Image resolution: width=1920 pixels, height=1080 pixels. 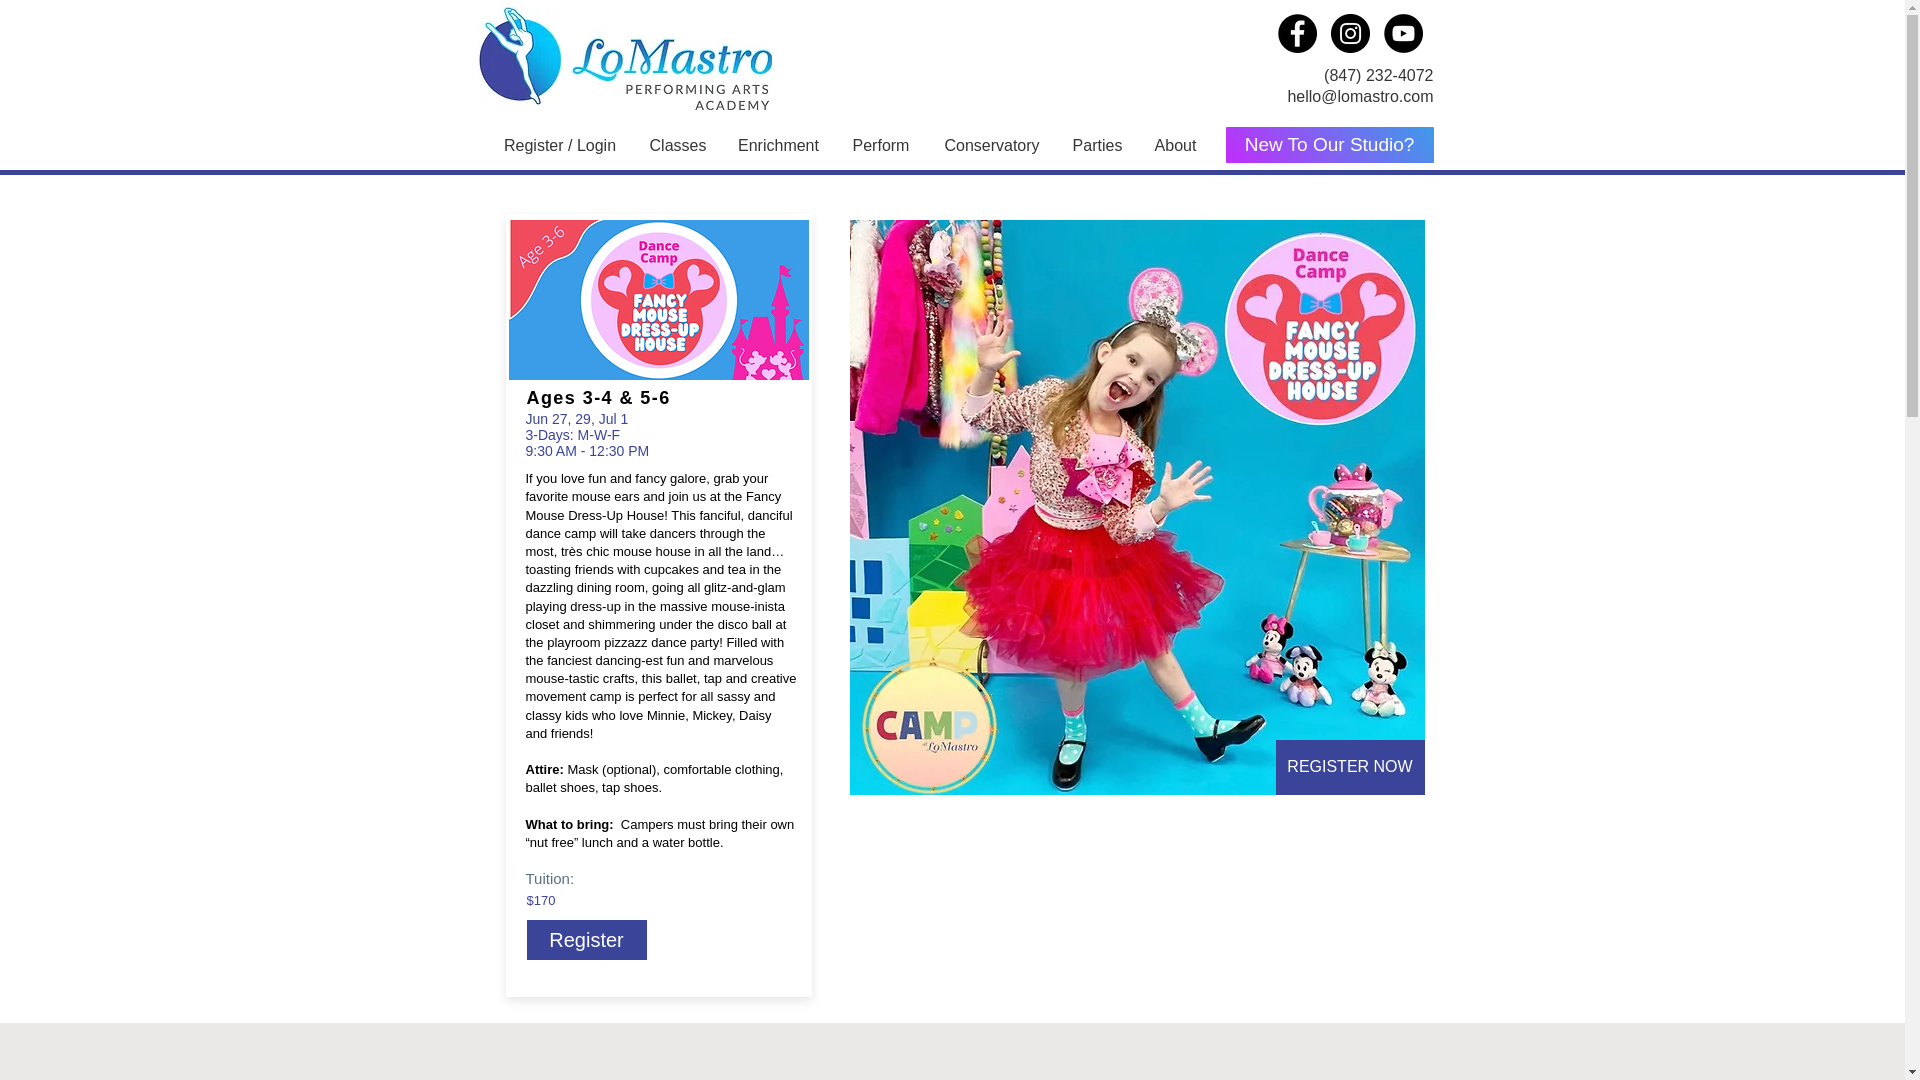 I want to click on Parties, so click(x=1098, y=145).